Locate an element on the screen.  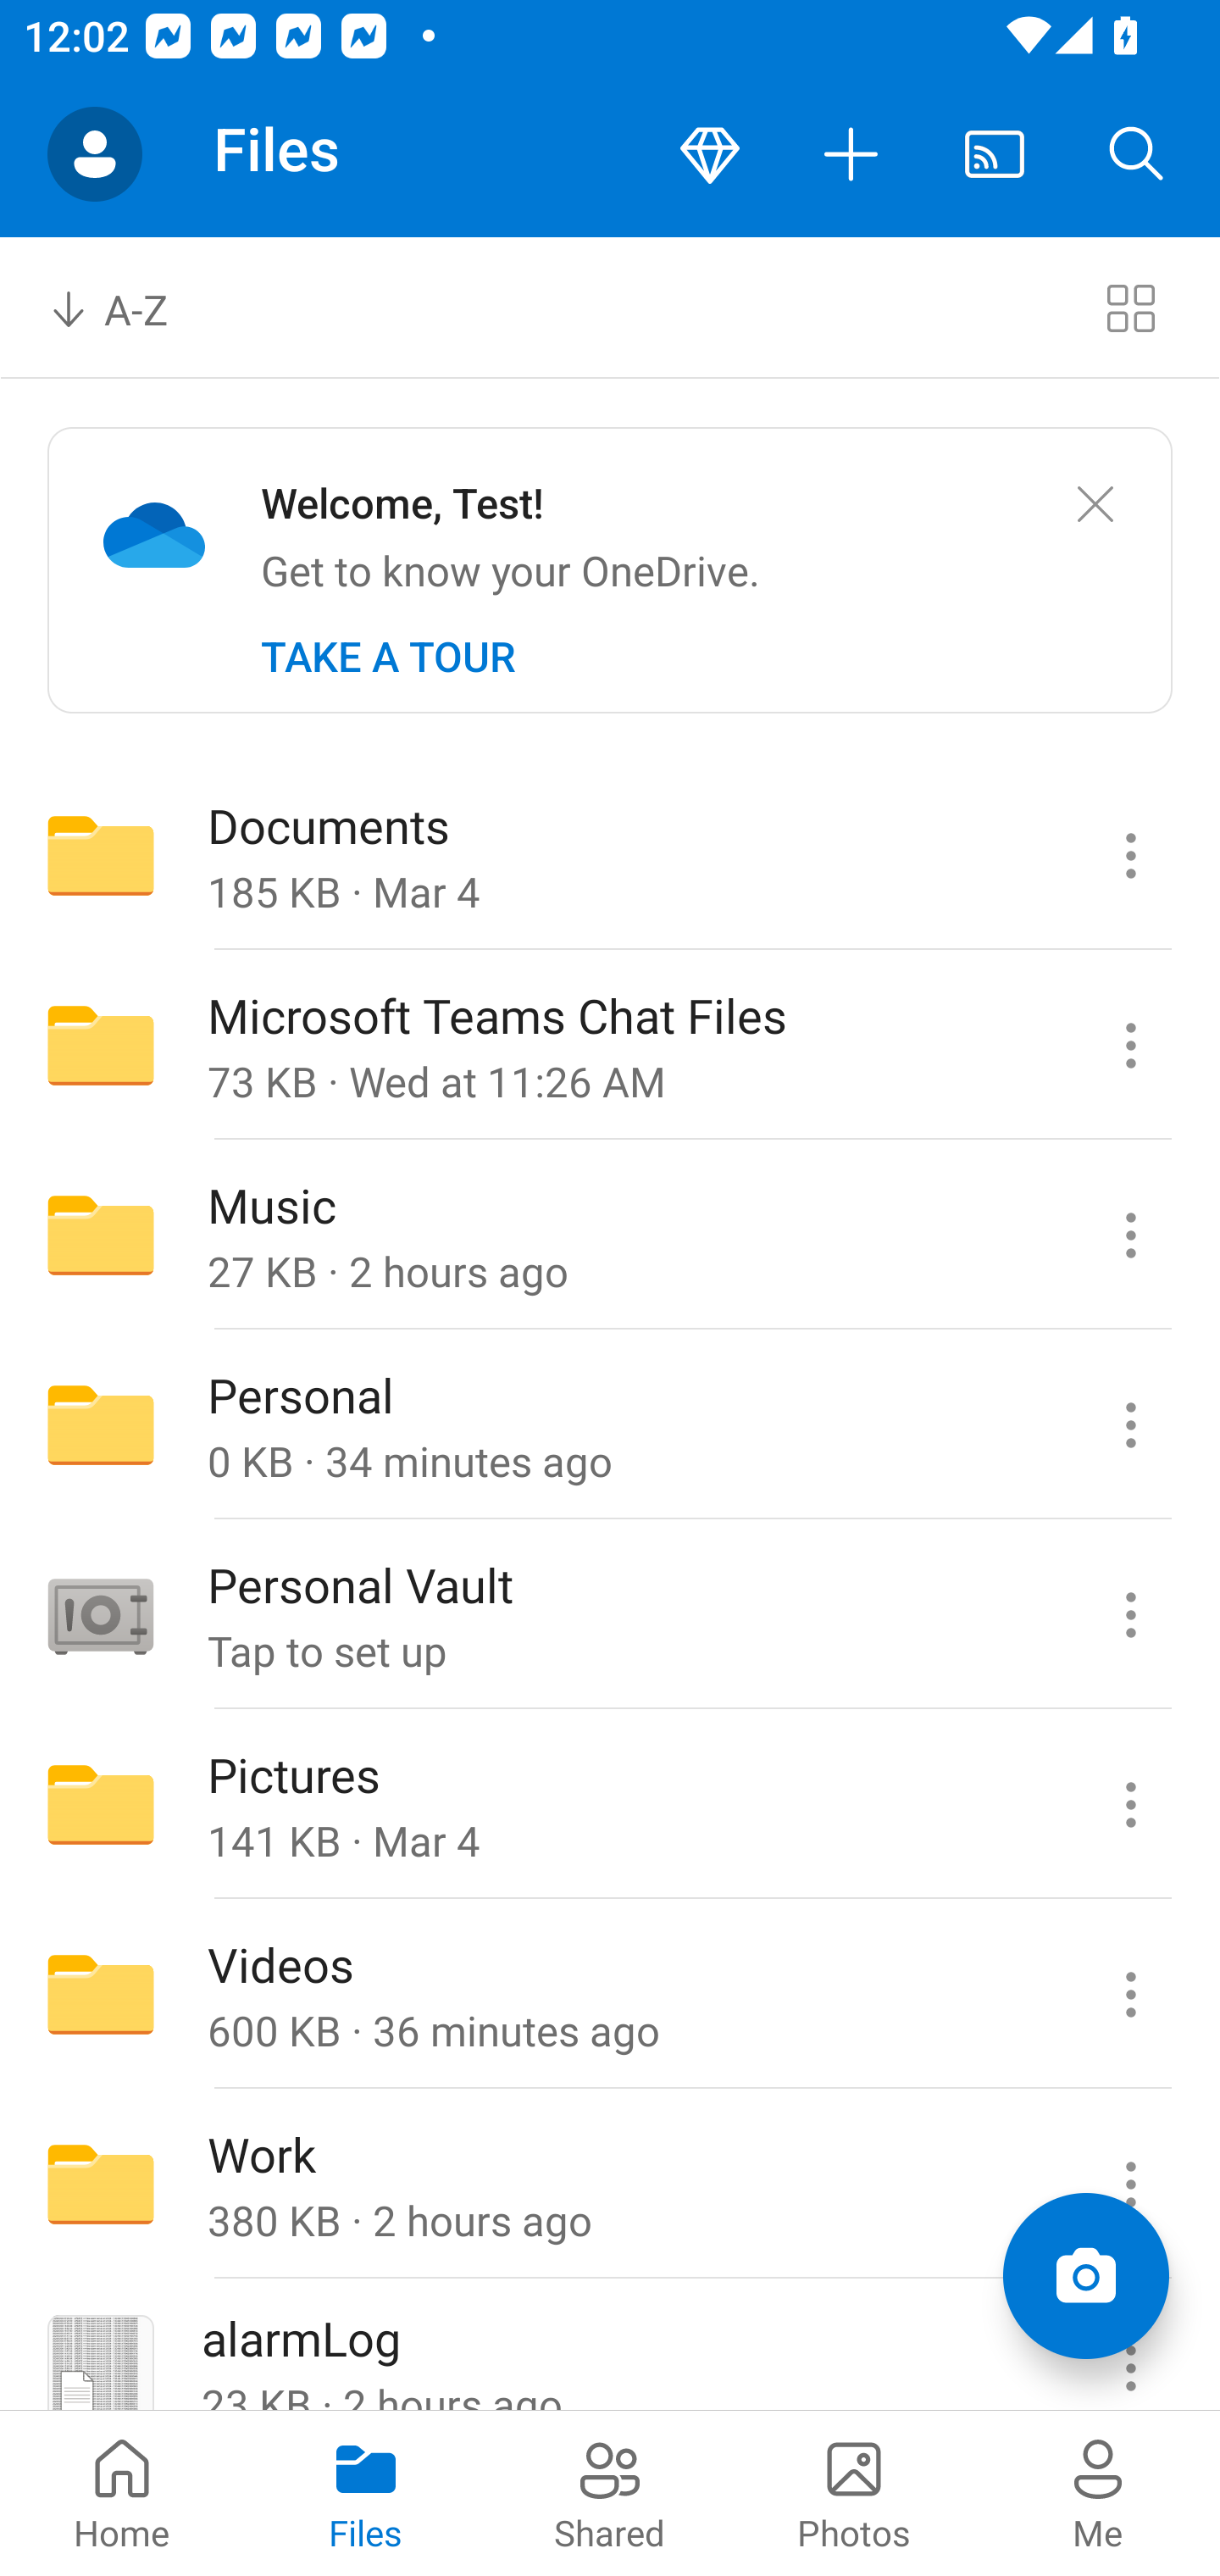
Search button is located at coordinates (1137, 154).